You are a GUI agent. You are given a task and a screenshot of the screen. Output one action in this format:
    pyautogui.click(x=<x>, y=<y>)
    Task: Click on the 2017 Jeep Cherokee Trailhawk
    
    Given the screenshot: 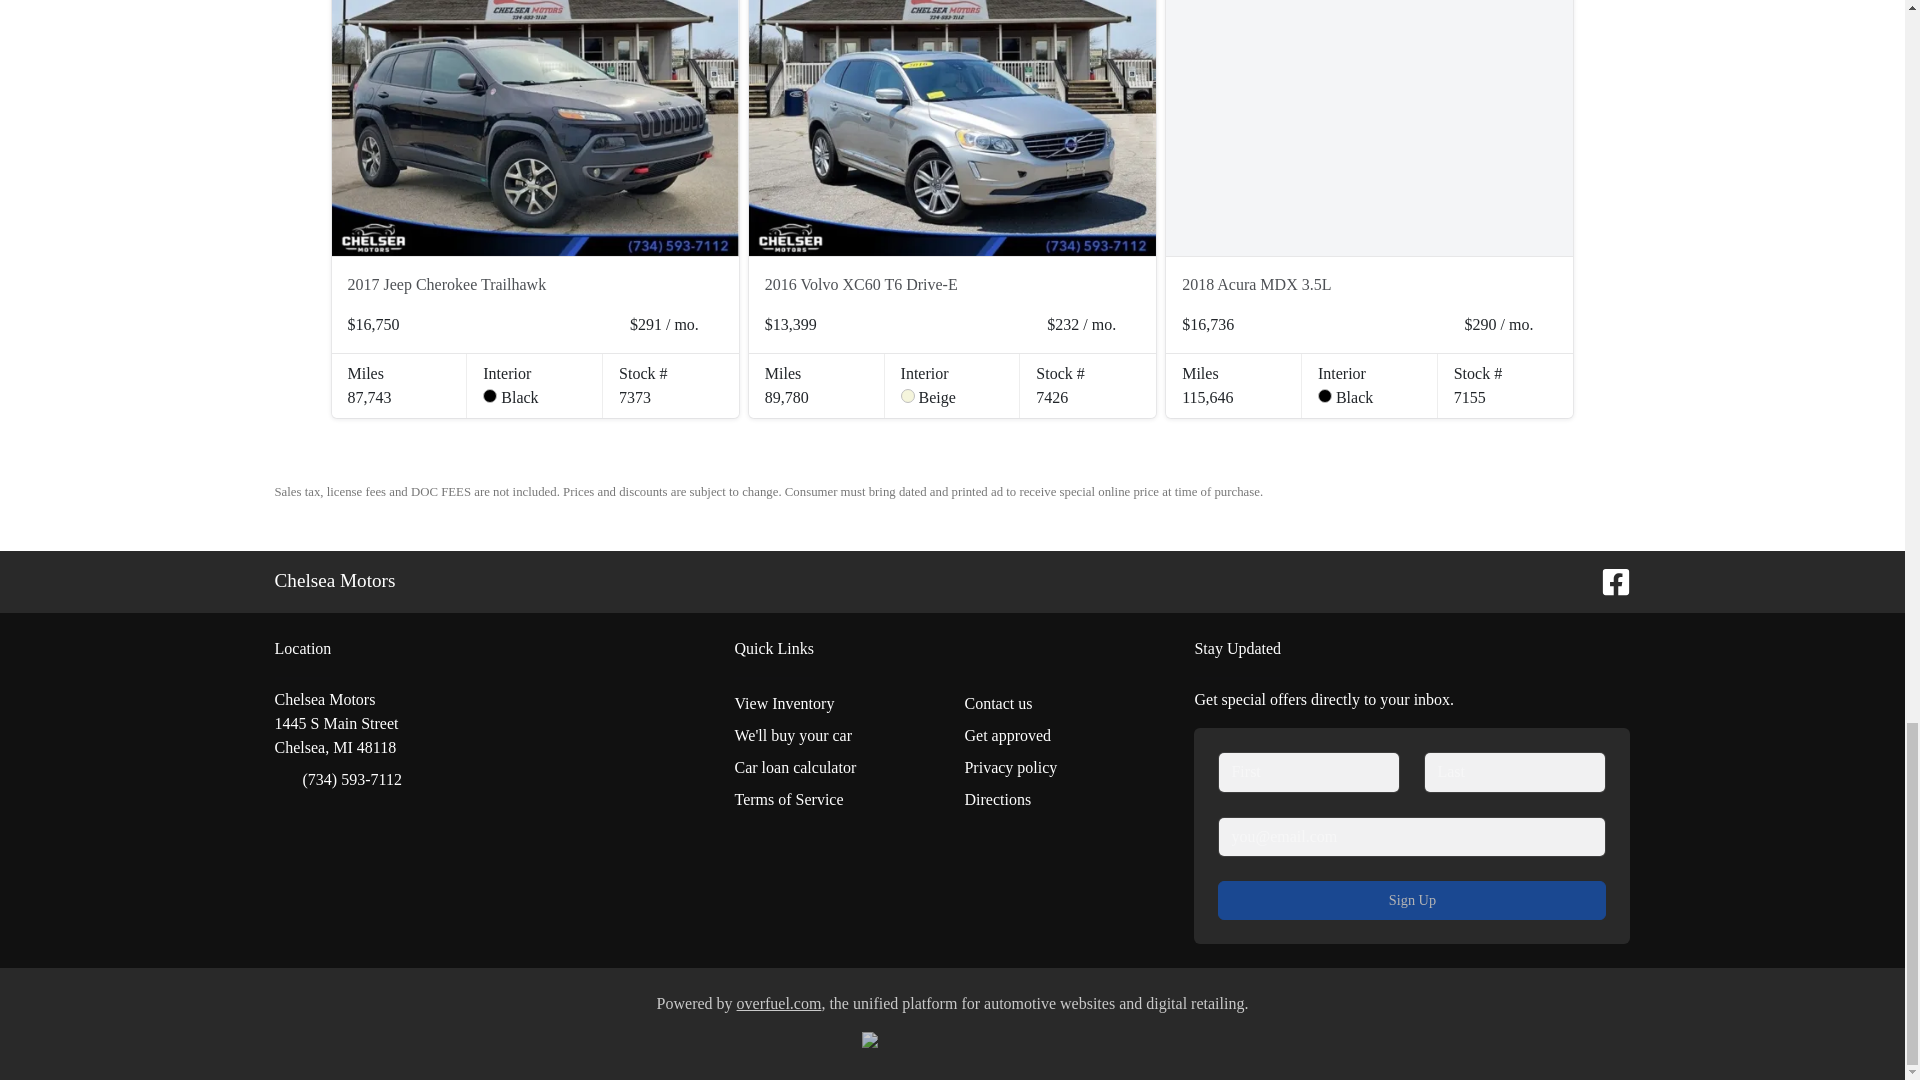 What is the action you would take?
    pyautogui.click(x=536, y=128)
    